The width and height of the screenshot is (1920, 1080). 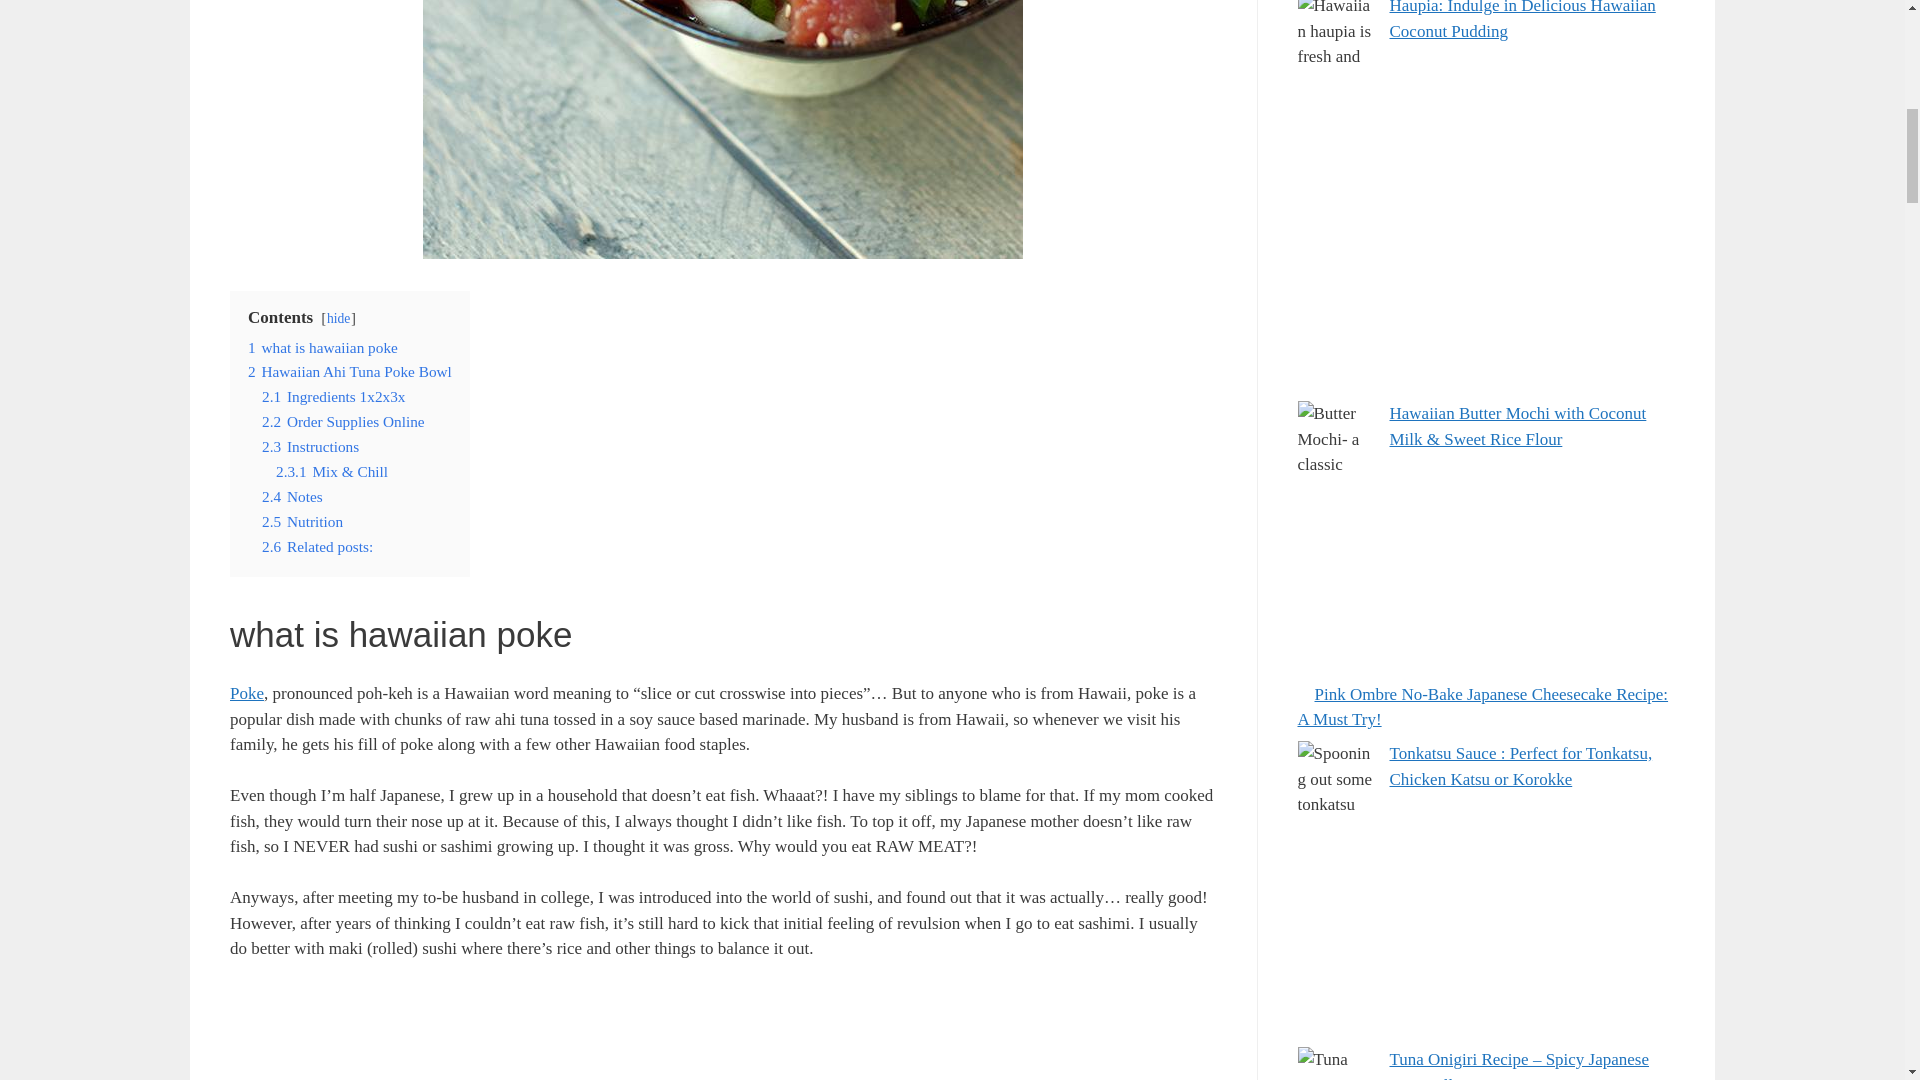 What do you see at coordinates (302, 522) in the screenshot?
I see `2.5 Nutrition` at bounding box center [302, 522].